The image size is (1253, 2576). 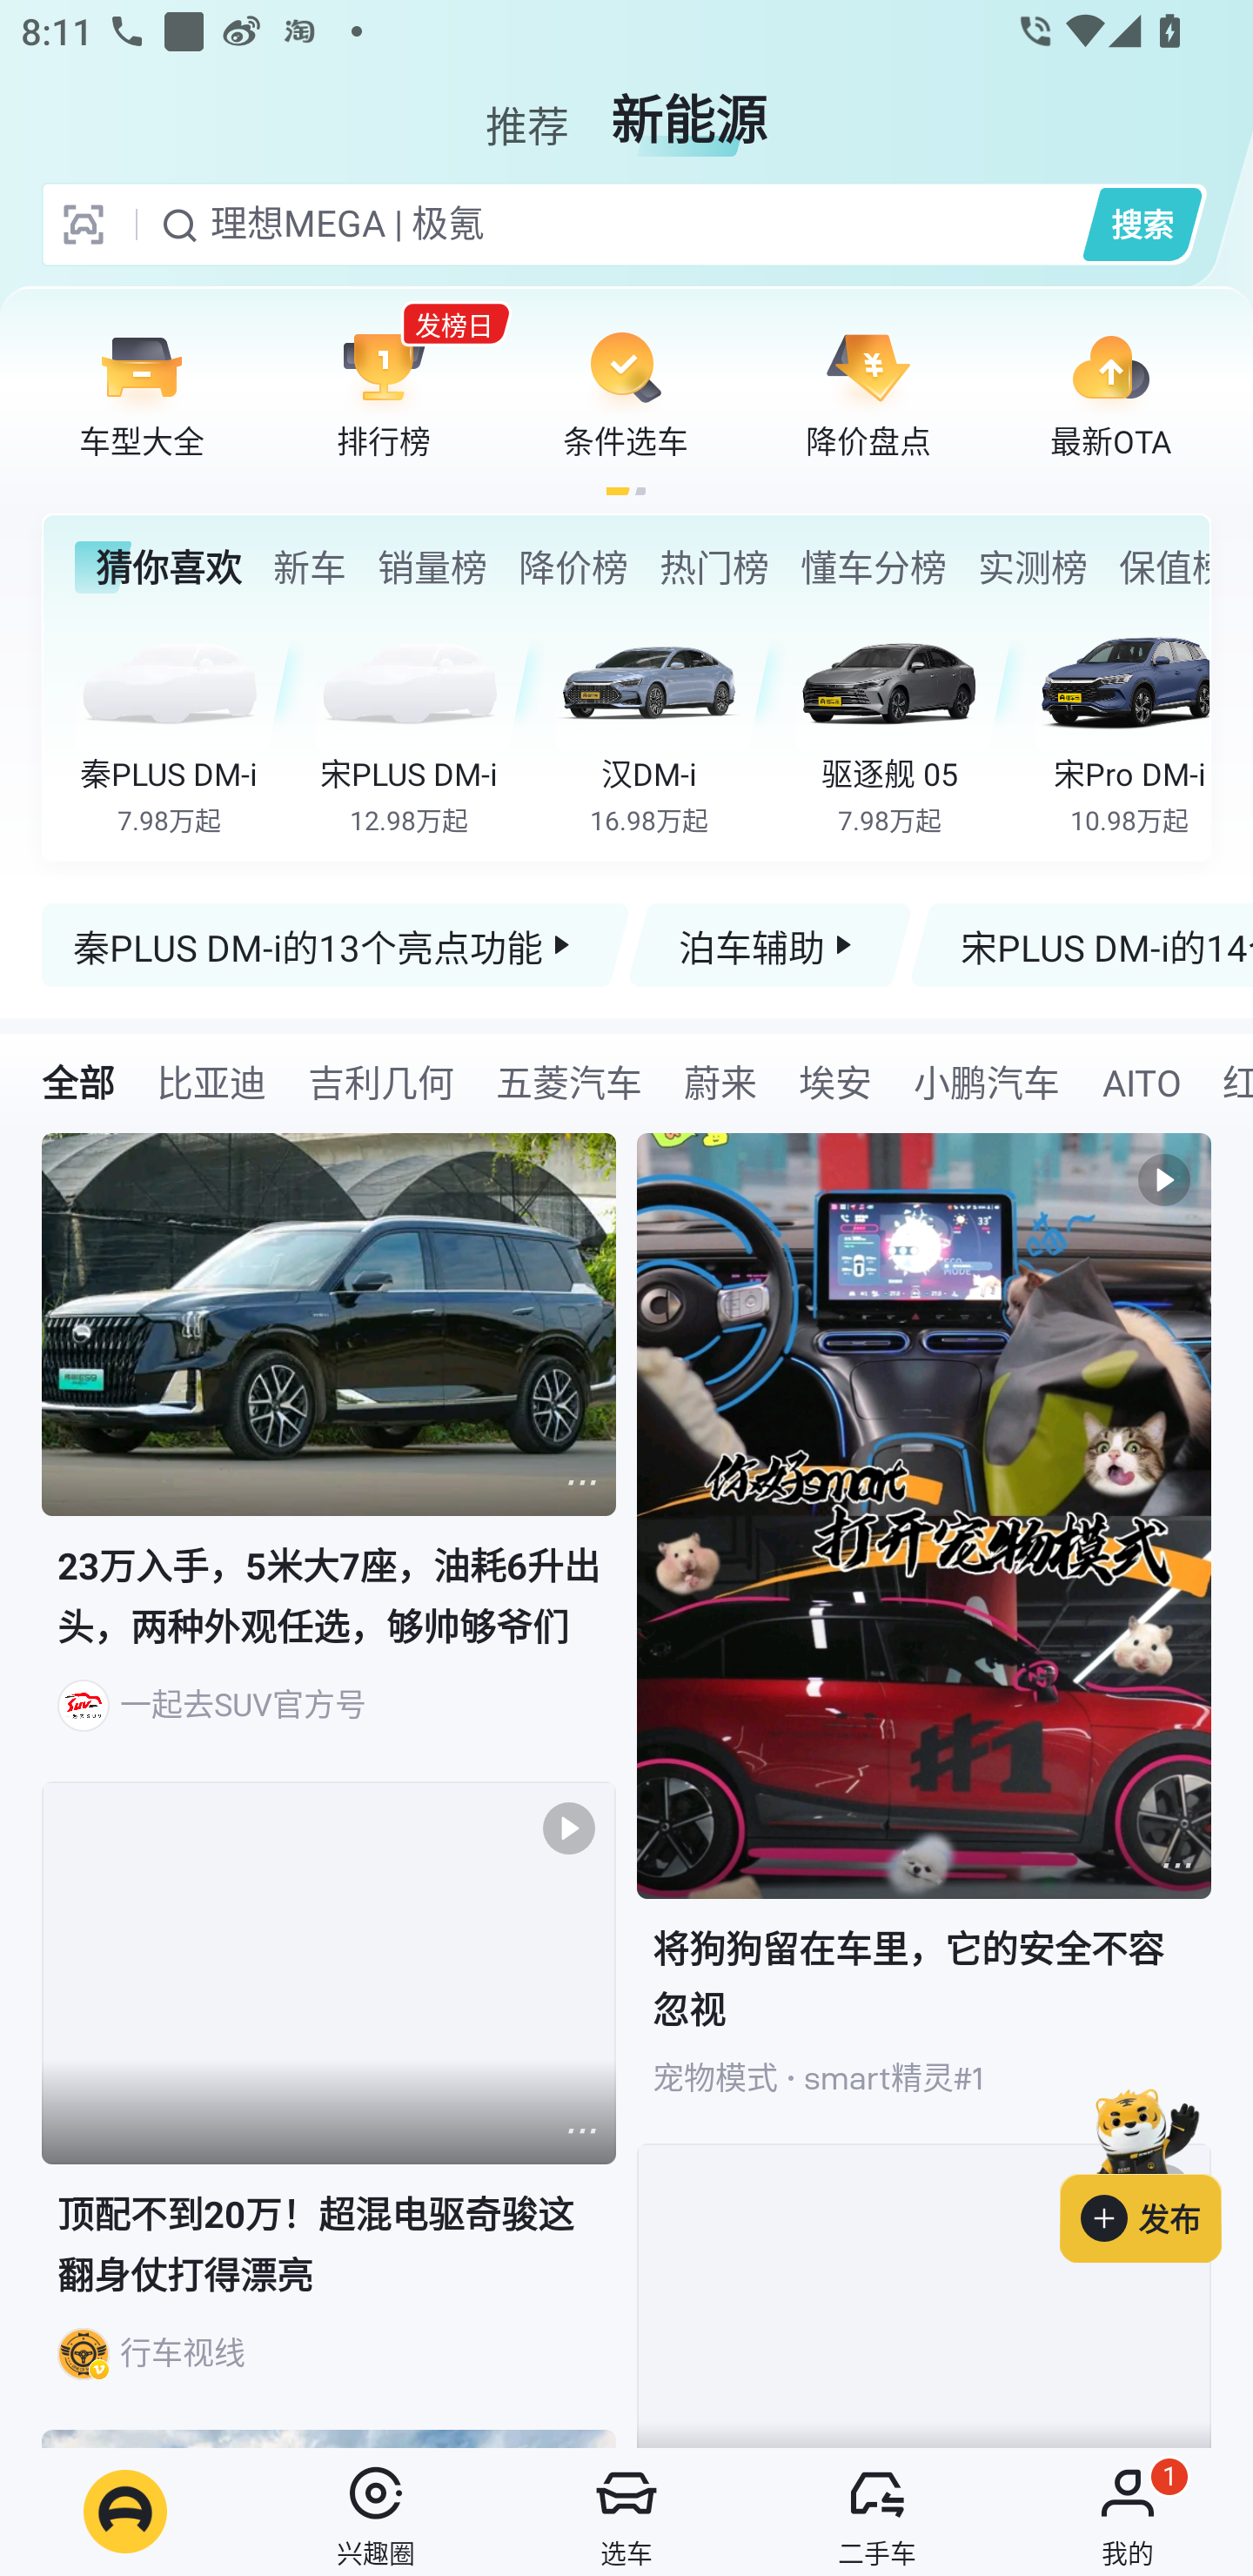 I want to click on smart精灵#1, so click(x=894, y=2078).